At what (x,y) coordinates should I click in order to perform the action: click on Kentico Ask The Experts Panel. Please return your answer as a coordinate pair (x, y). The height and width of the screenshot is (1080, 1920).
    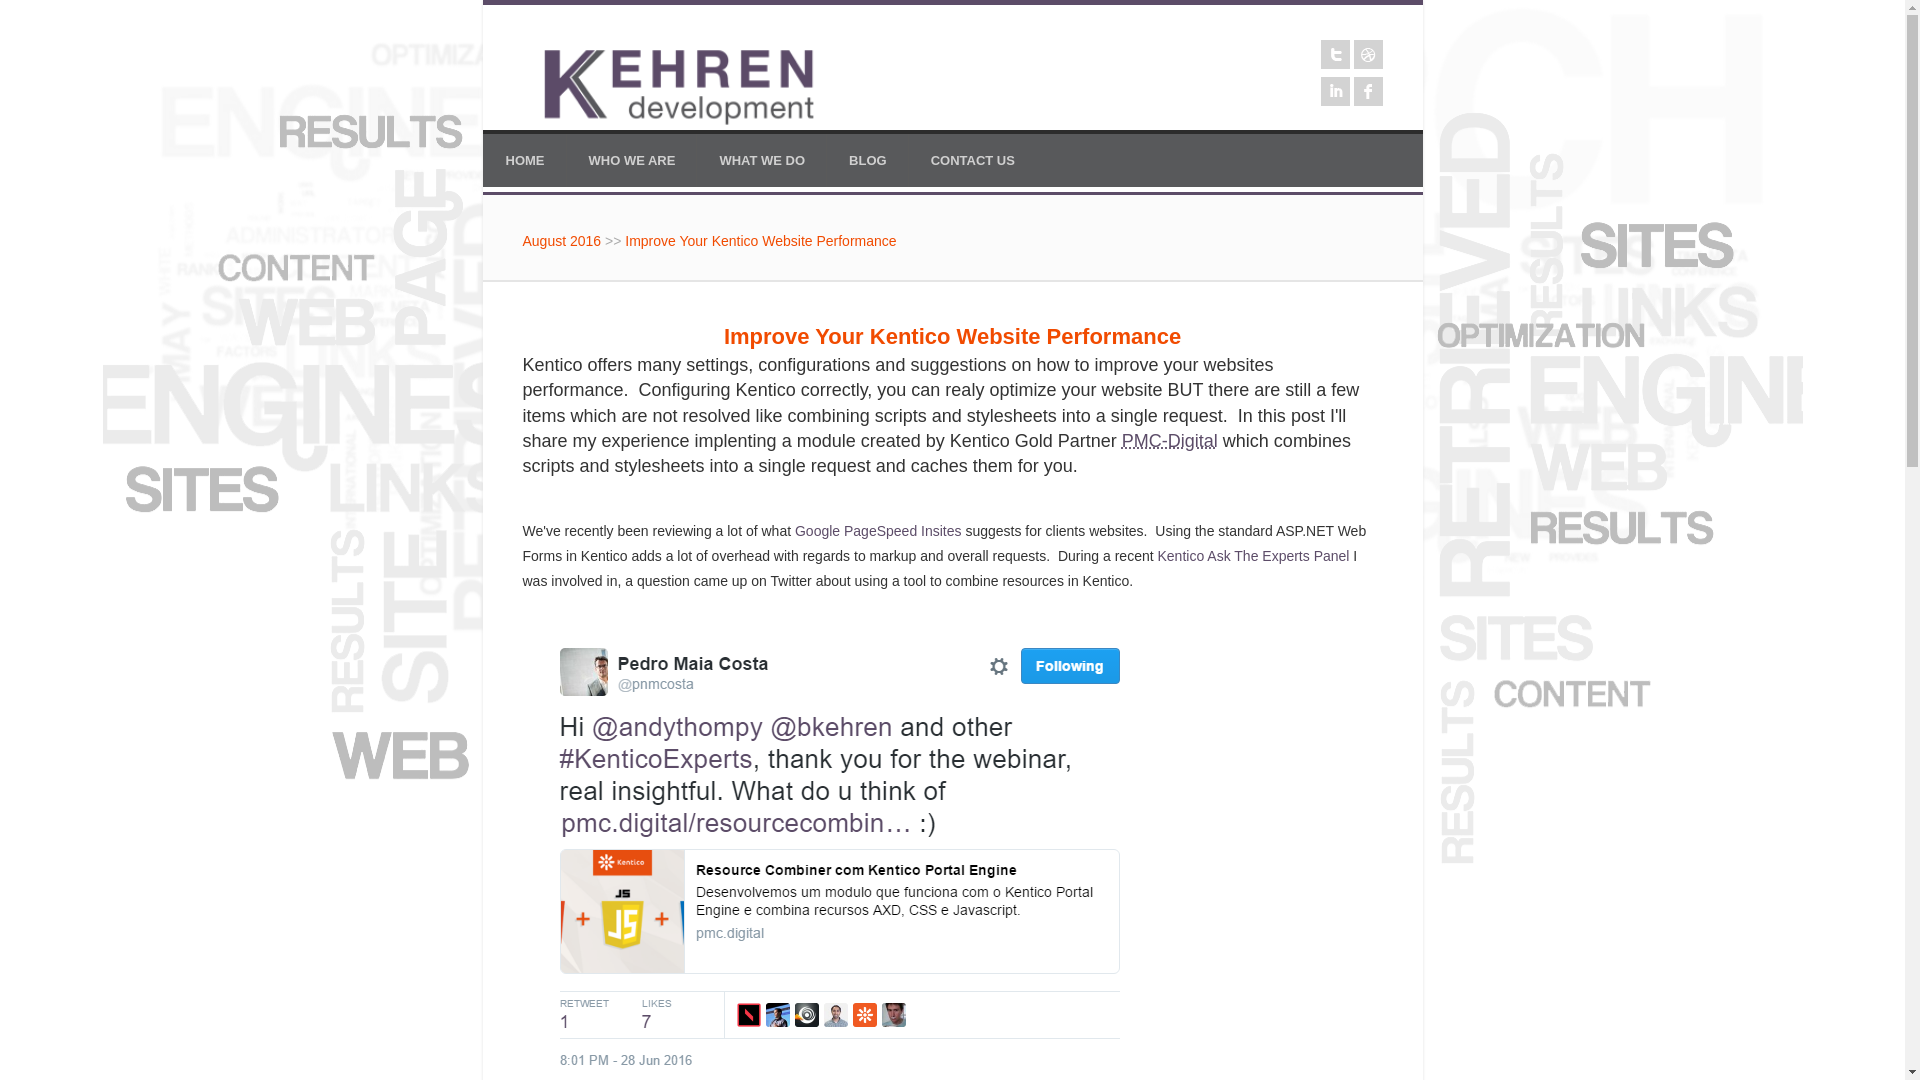
    Looking at the image, I should click on (1253, 555).